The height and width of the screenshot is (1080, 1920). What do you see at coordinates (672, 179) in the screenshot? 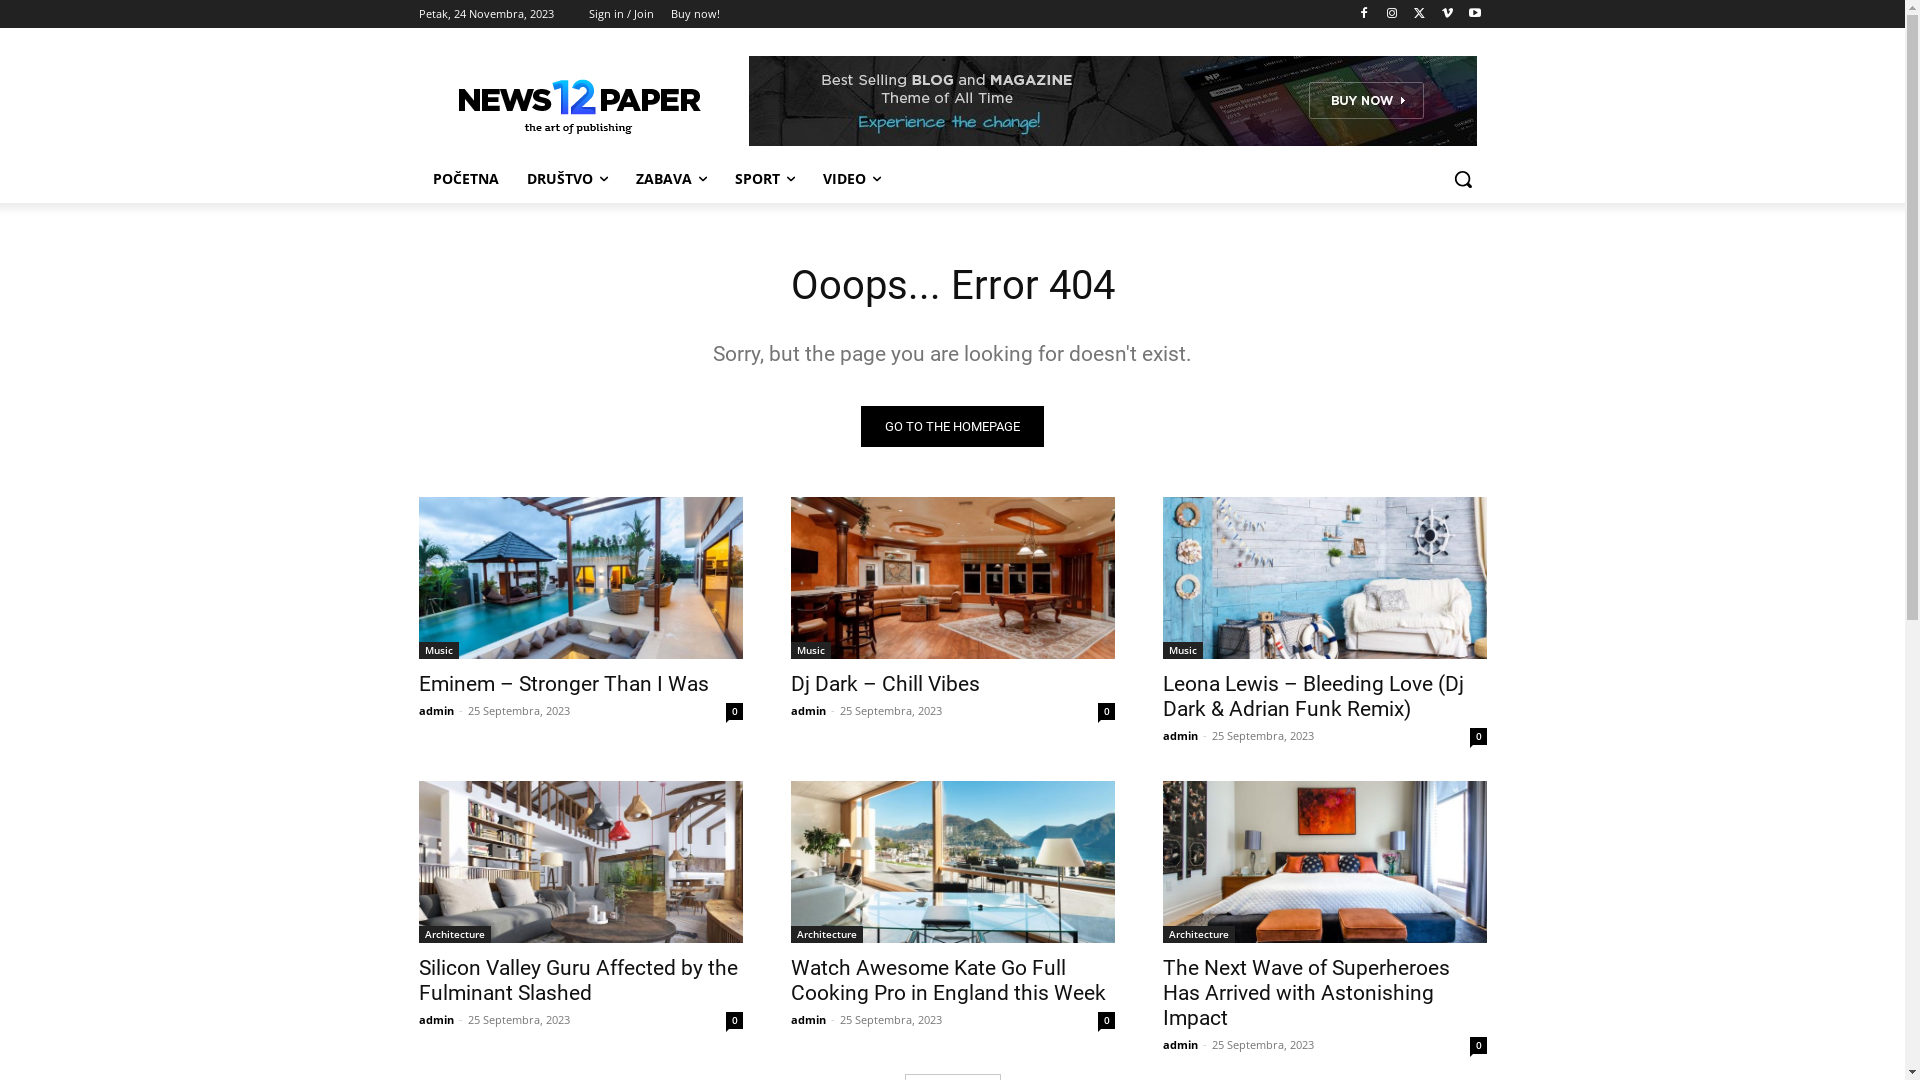
I see `ZABAVA` at bounding box center [672, 179].